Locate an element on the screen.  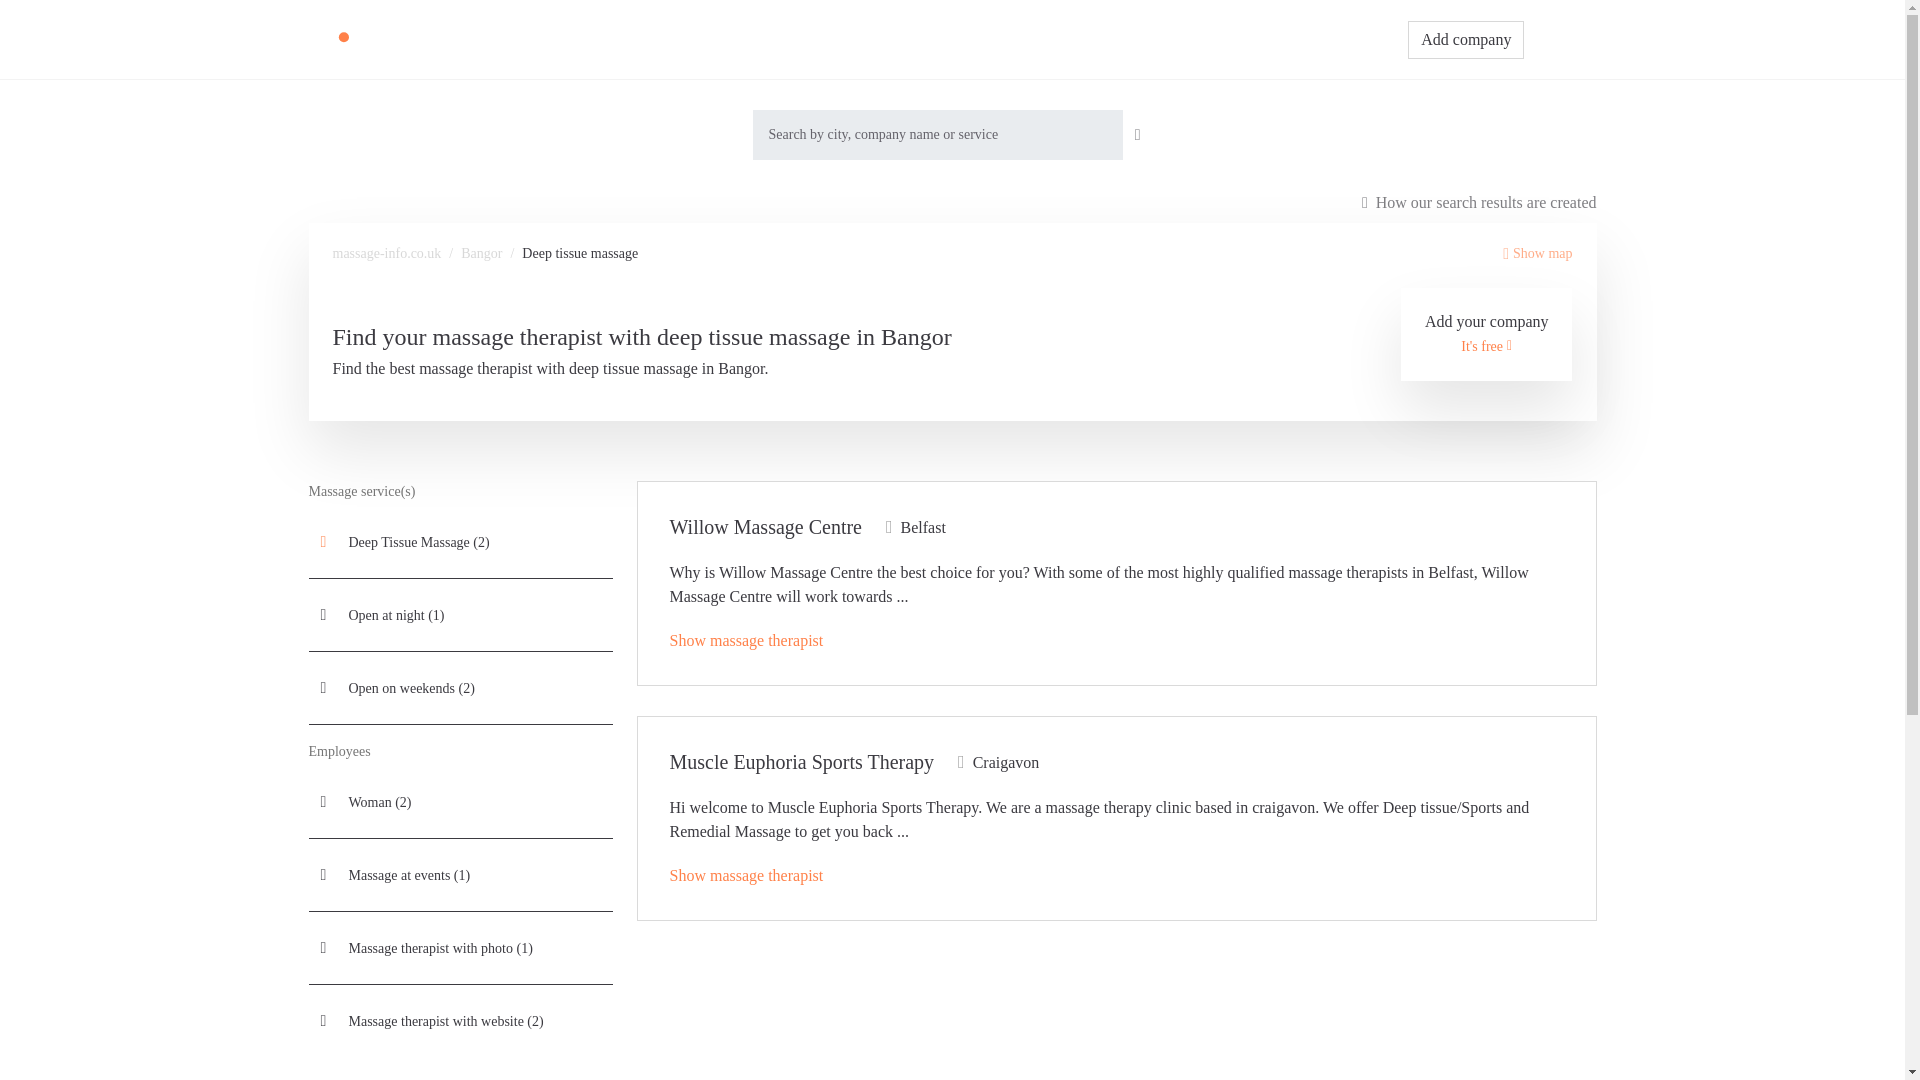
Forum is located at coordinates (1096, 39).